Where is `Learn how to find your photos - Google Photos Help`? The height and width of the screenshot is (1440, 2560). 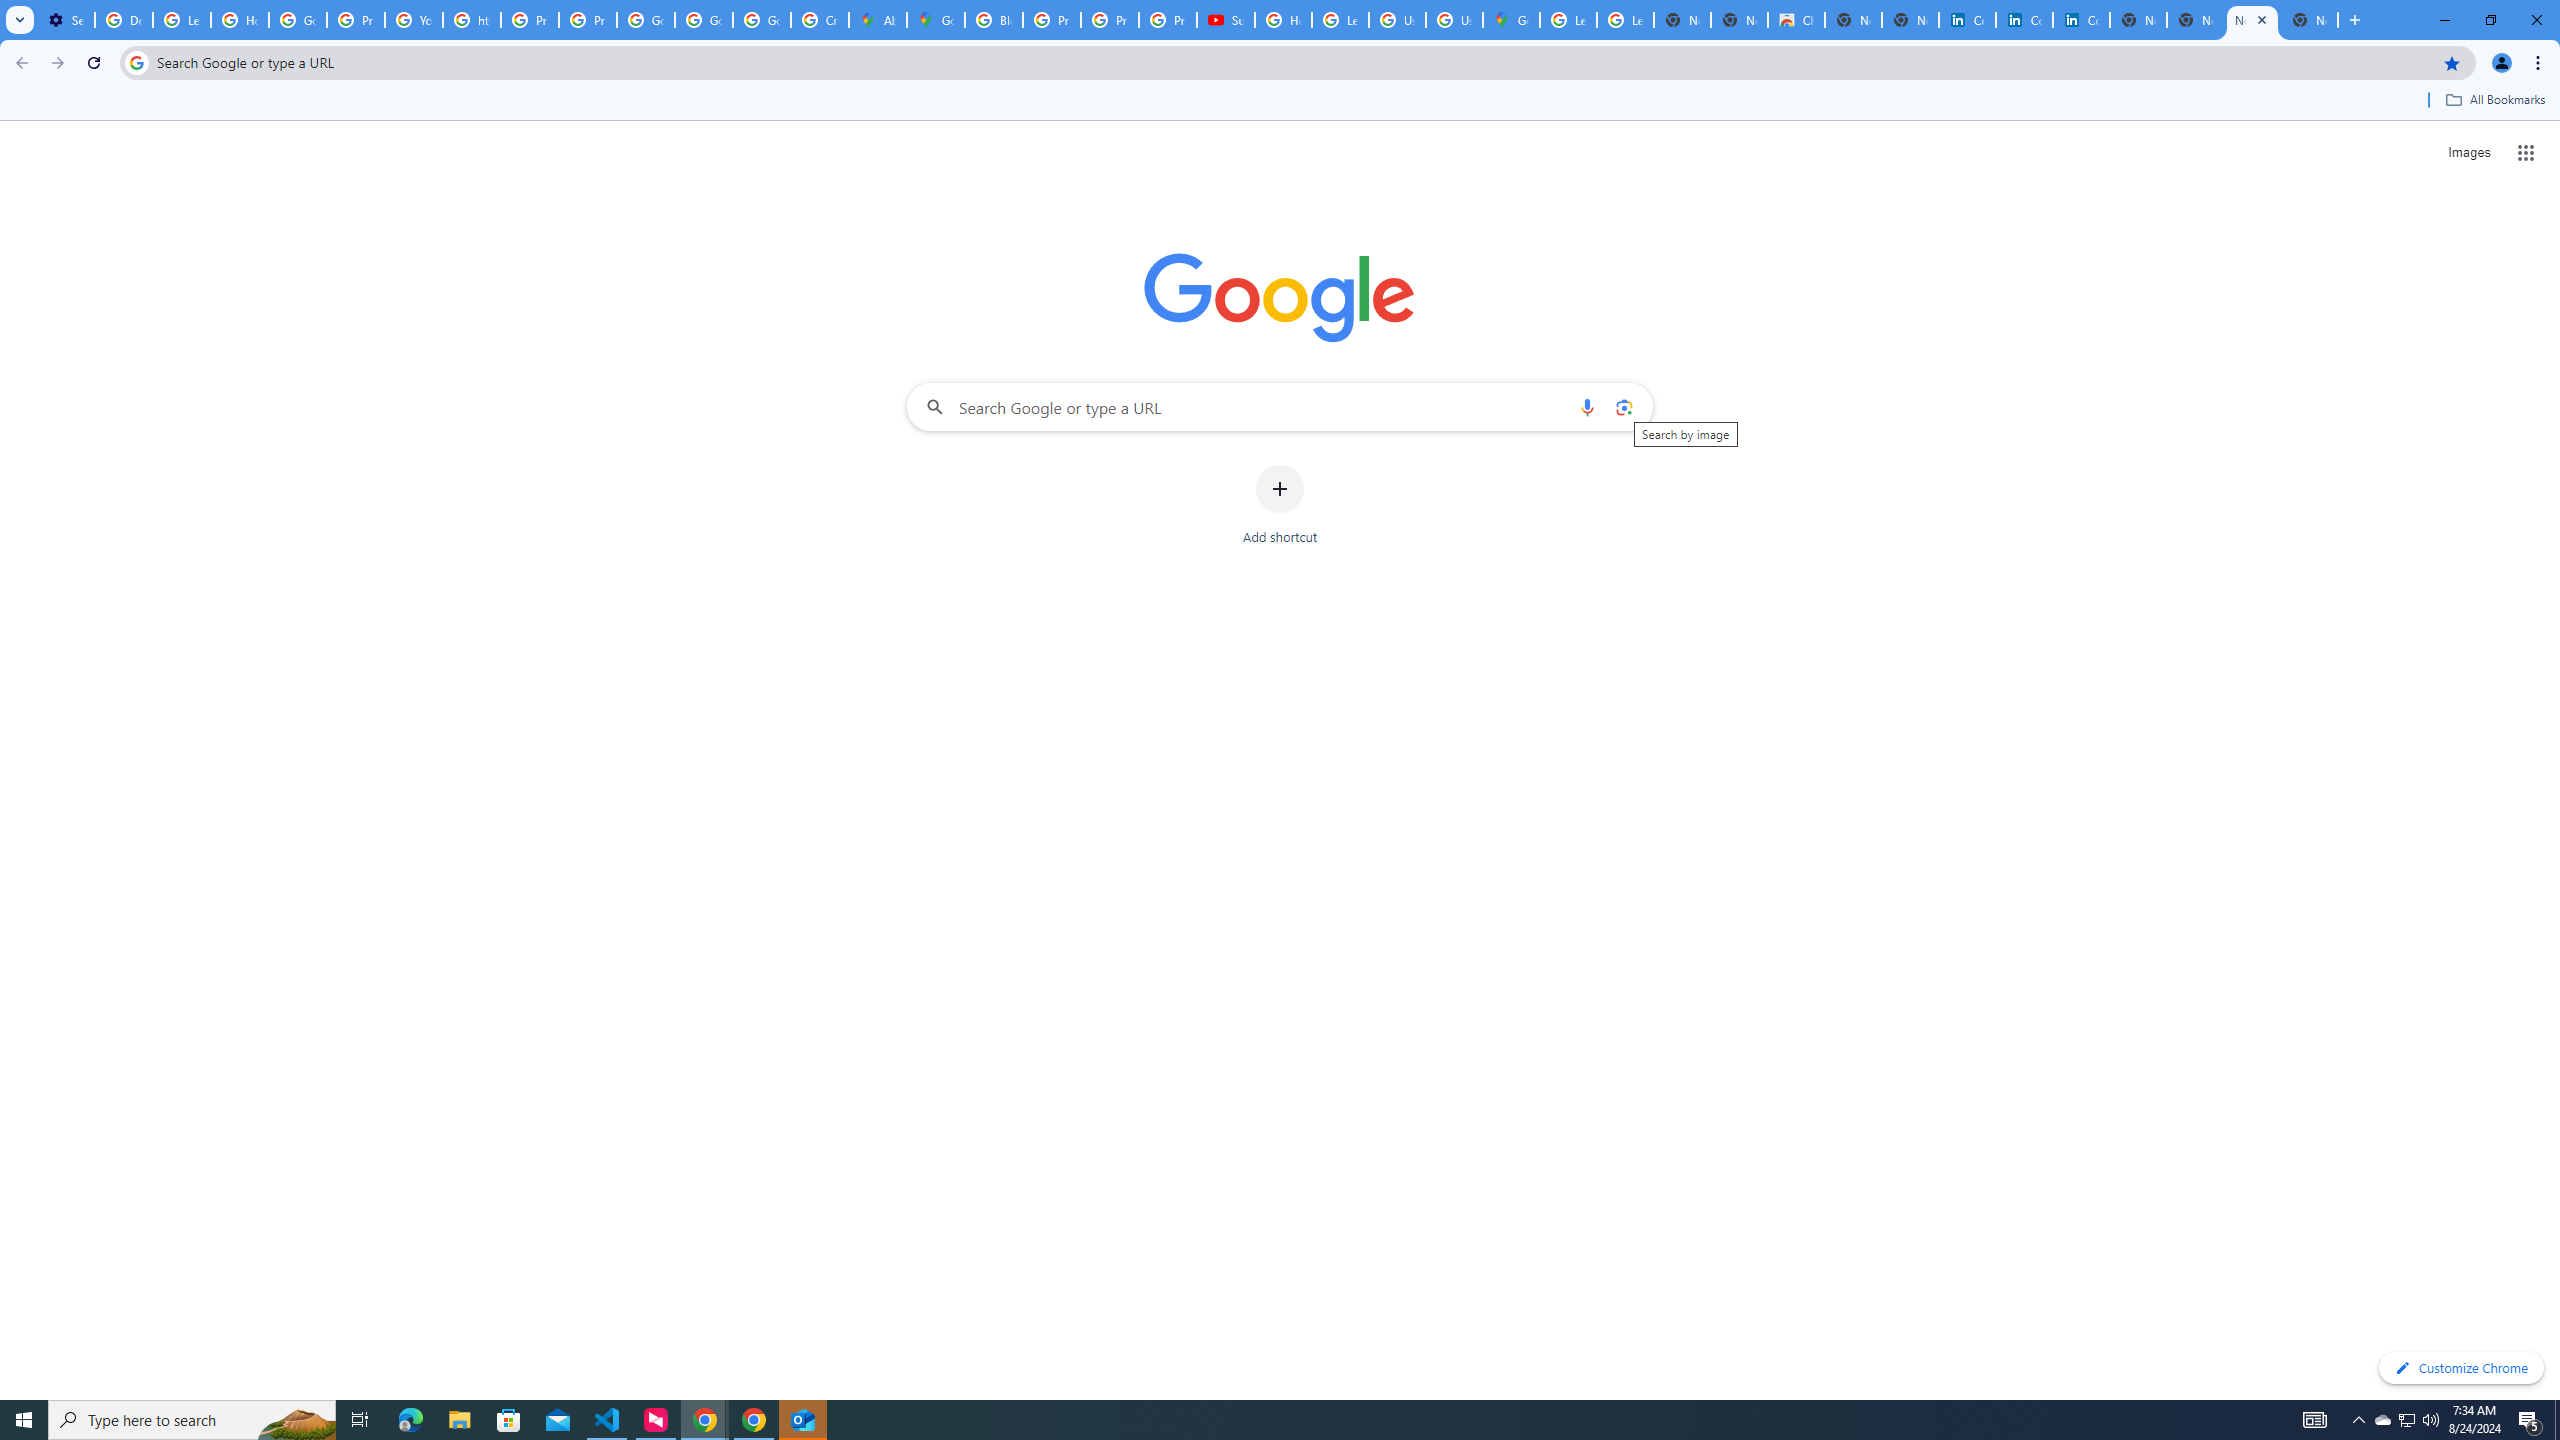 Learn how to find your photos - Google Photos Help is located at coordinates (182, 20).